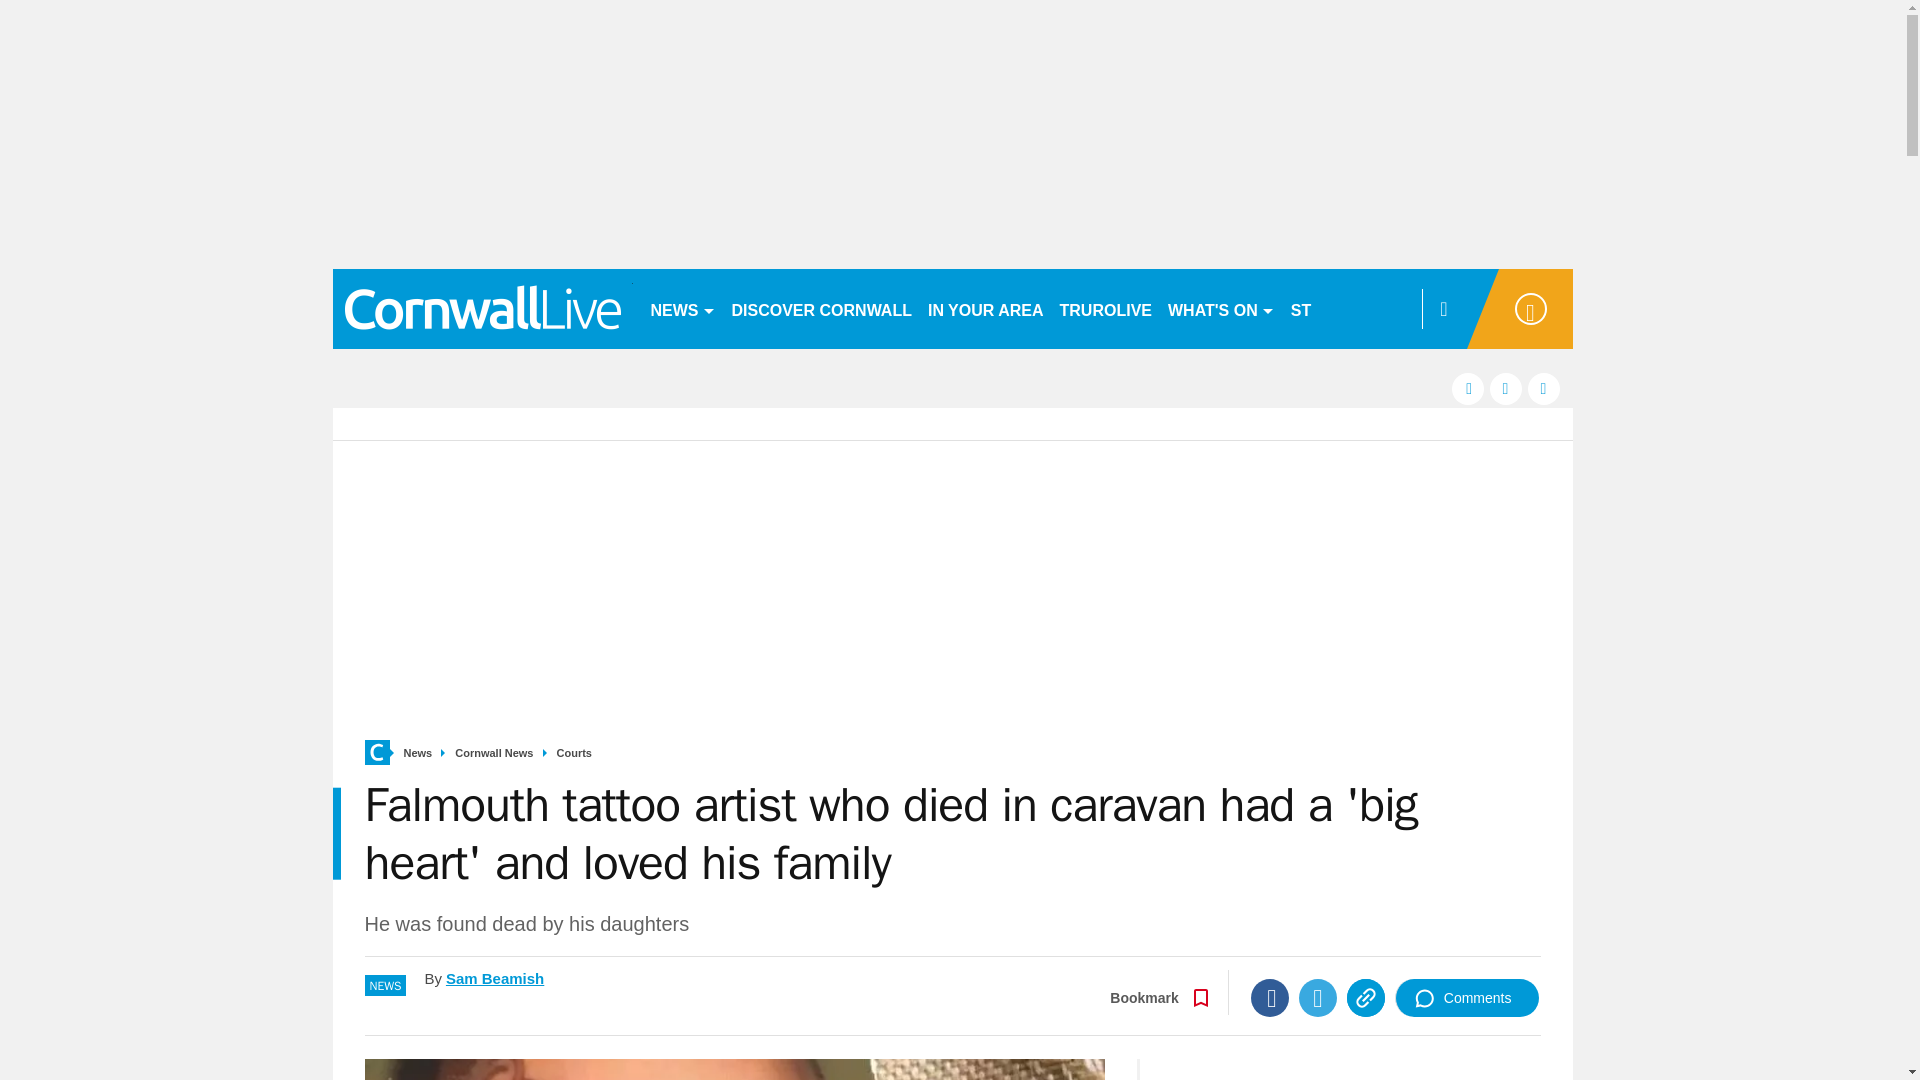 This screenshot has width=1920, height=1080. I want to click on Twitter, so click(1318, 998).